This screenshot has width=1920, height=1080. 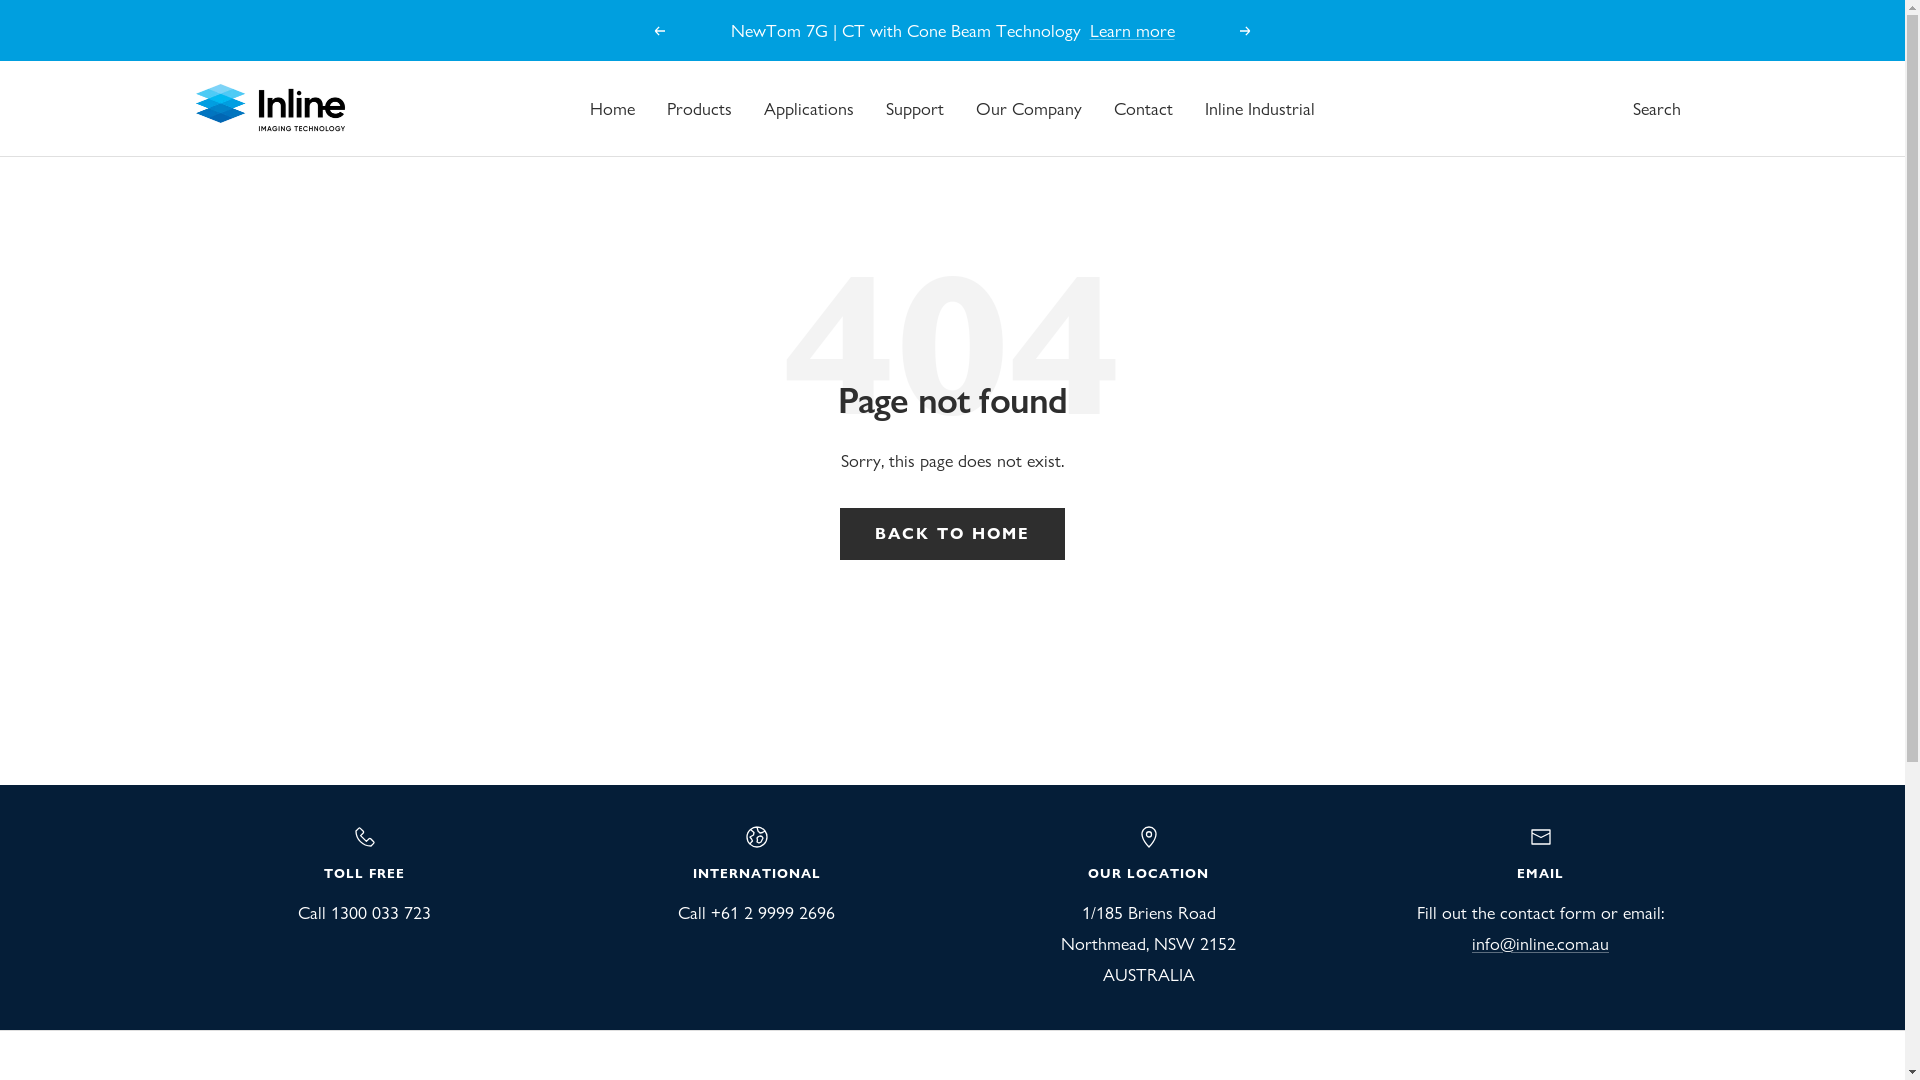 I want to click on Inline Industrial, so click(x=1260, y=108).